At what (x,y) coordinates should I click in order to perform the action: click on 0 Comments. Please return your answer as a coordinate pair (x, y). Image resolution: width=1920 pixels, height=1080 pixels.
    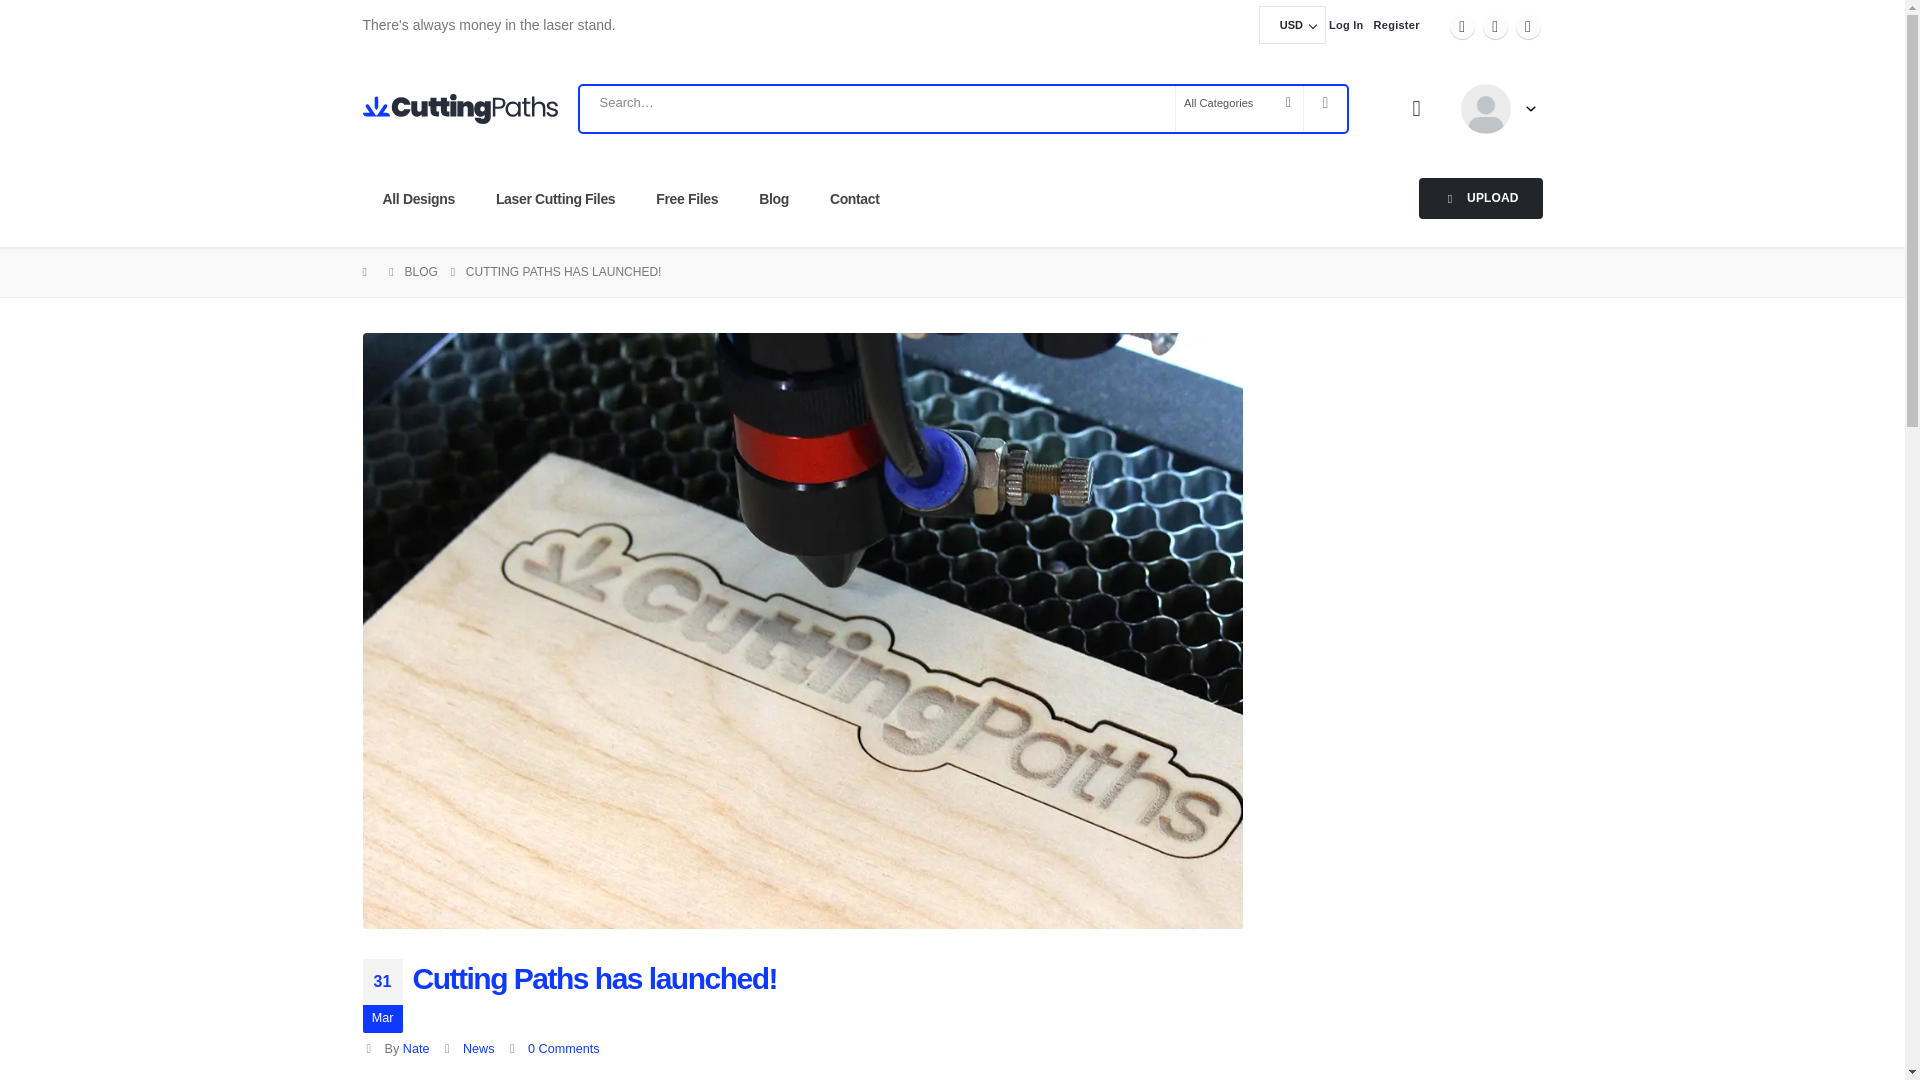
    Looking at the image, I should click on (564, 1049).